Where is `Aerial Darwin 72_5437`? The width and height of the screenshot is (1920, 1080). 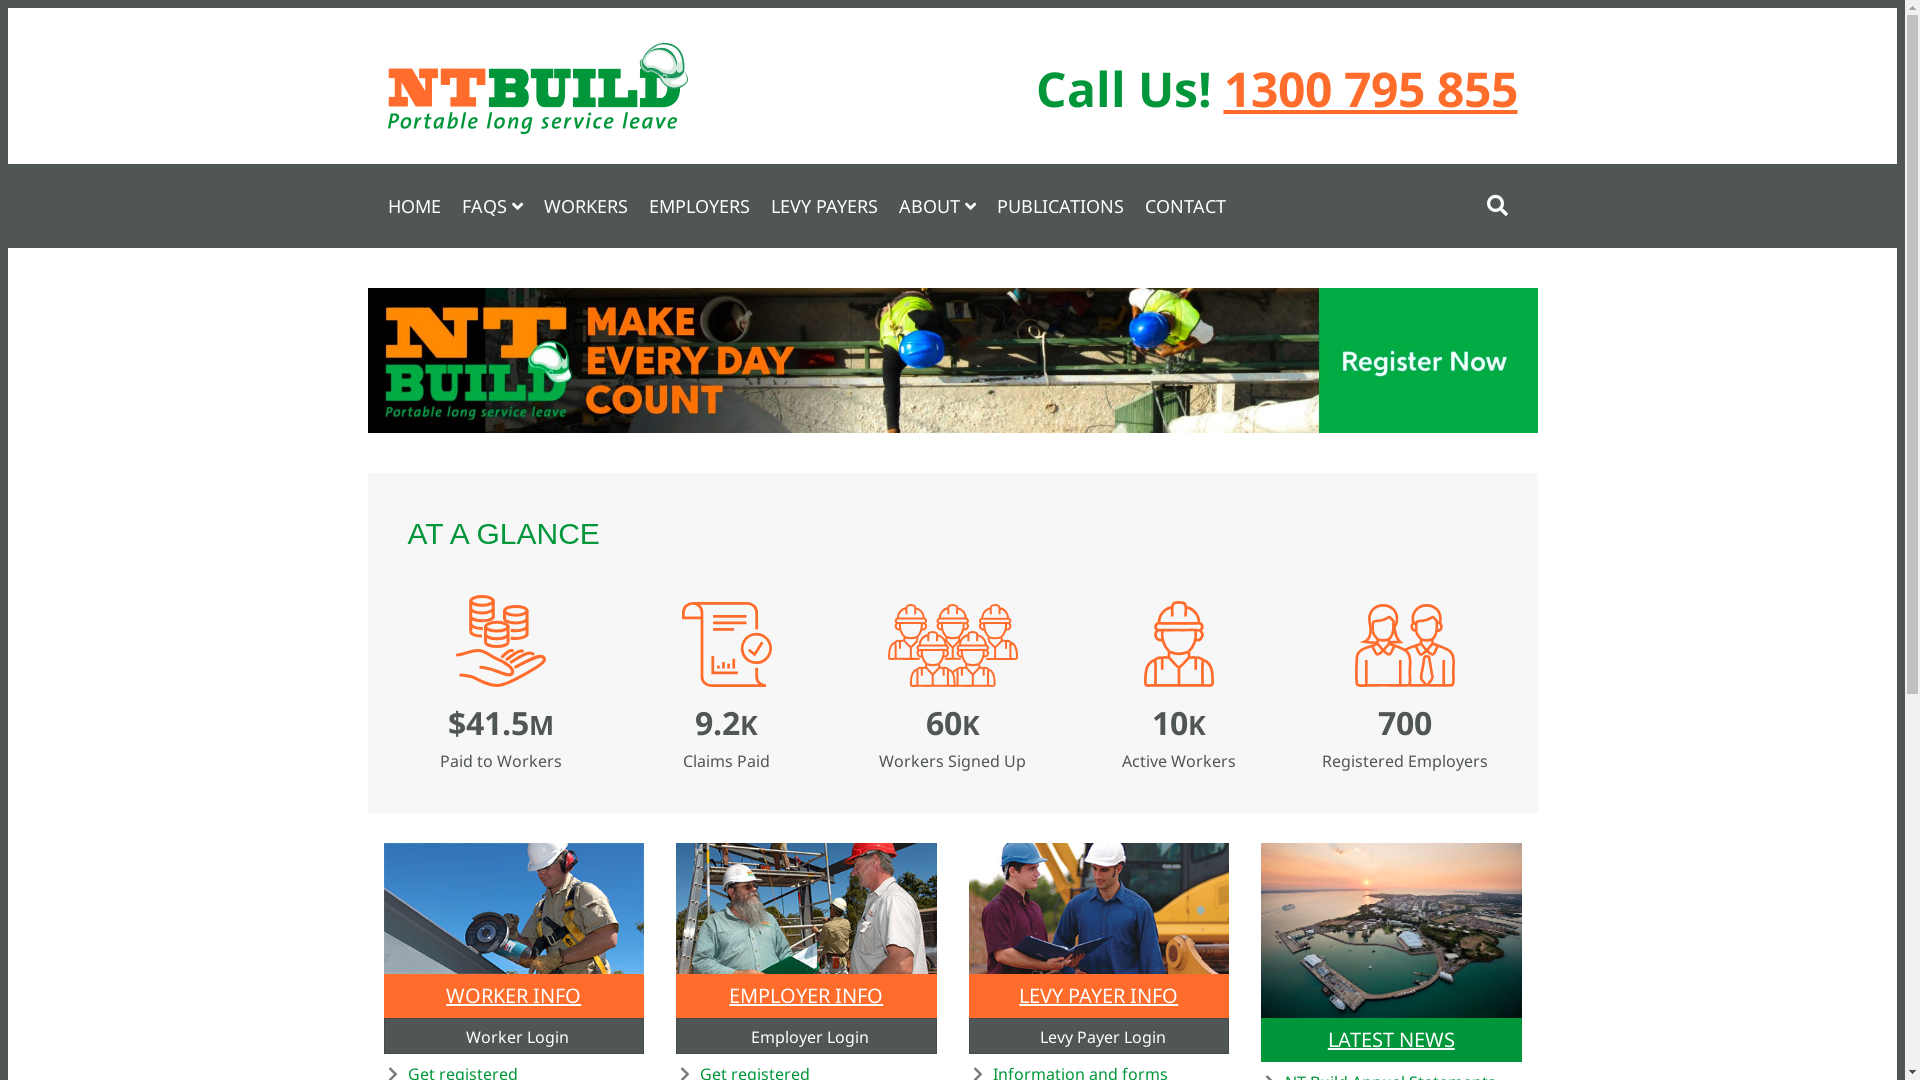
Aerial Darwin 72_5437 is located at coordinates (1392, 930).